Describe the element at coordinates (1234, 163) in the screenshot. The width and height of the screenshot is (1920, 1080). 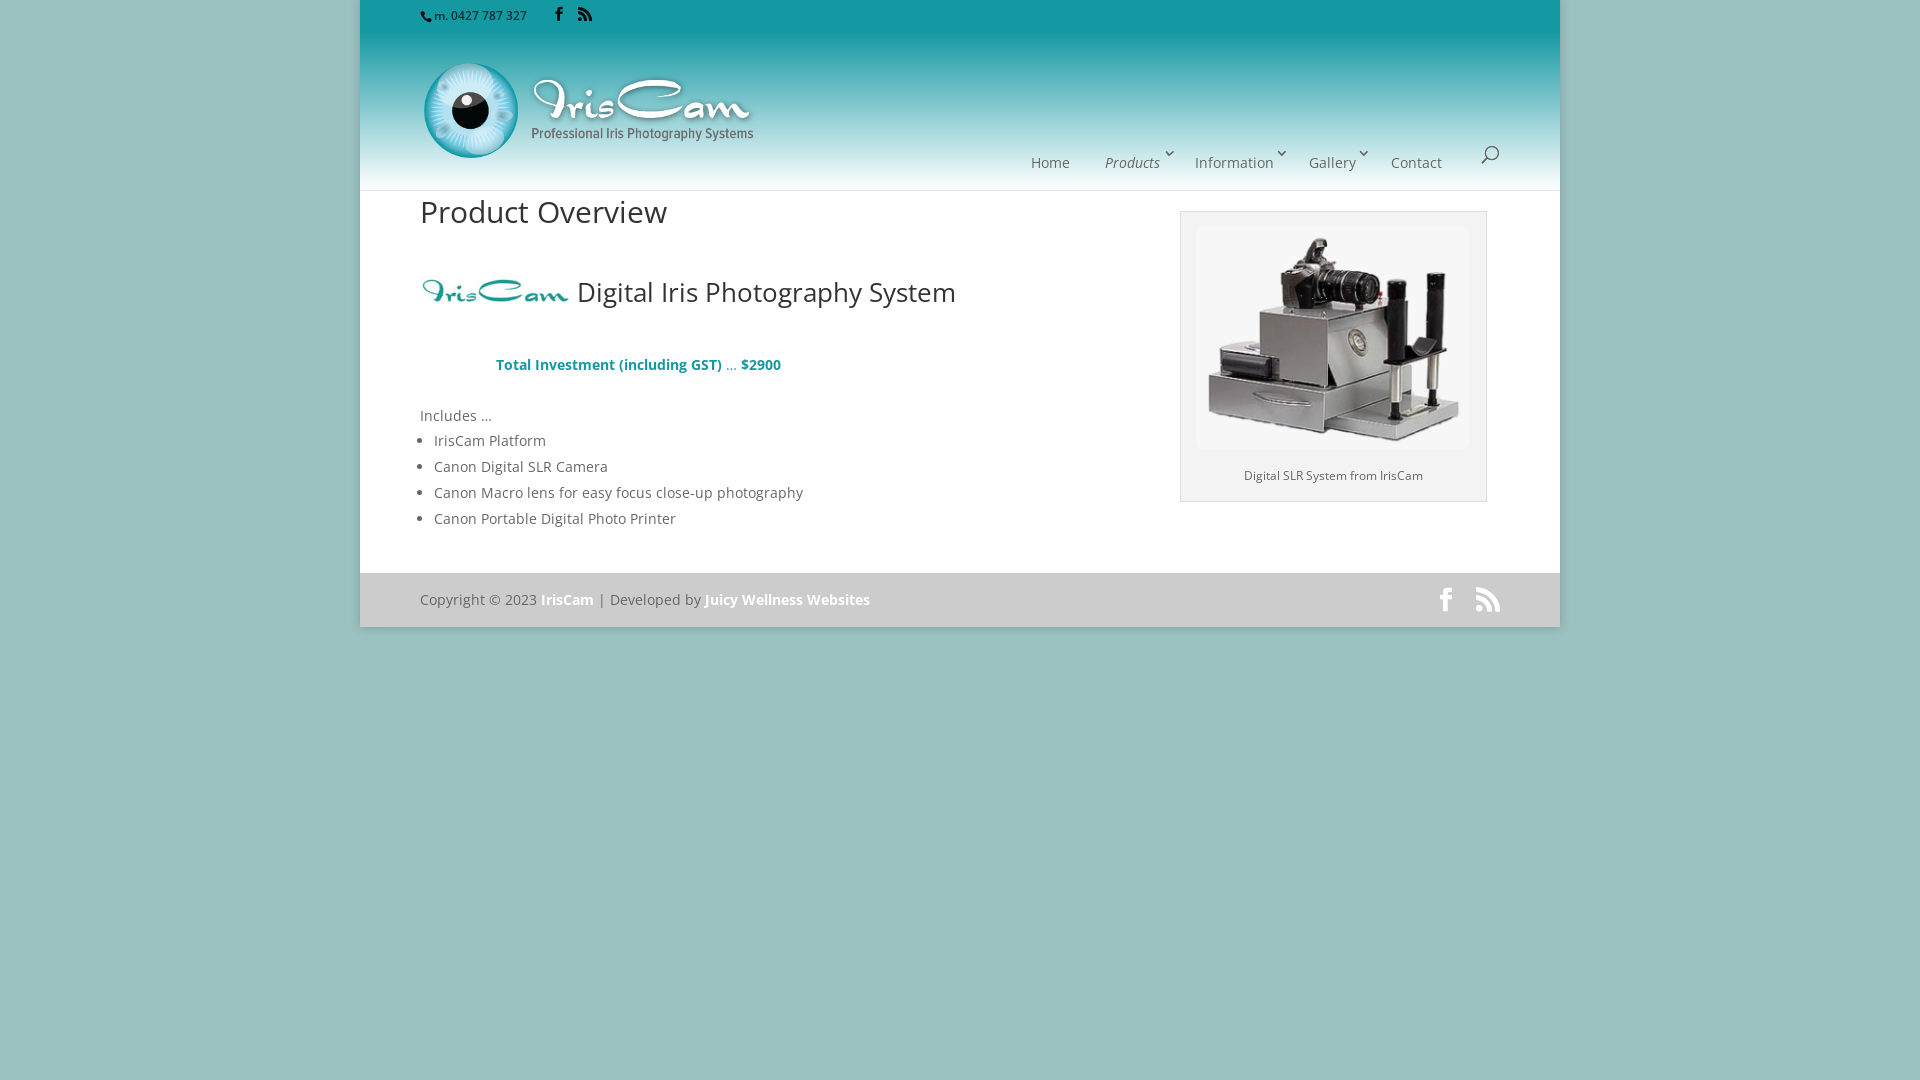
I see `Information` at that location.